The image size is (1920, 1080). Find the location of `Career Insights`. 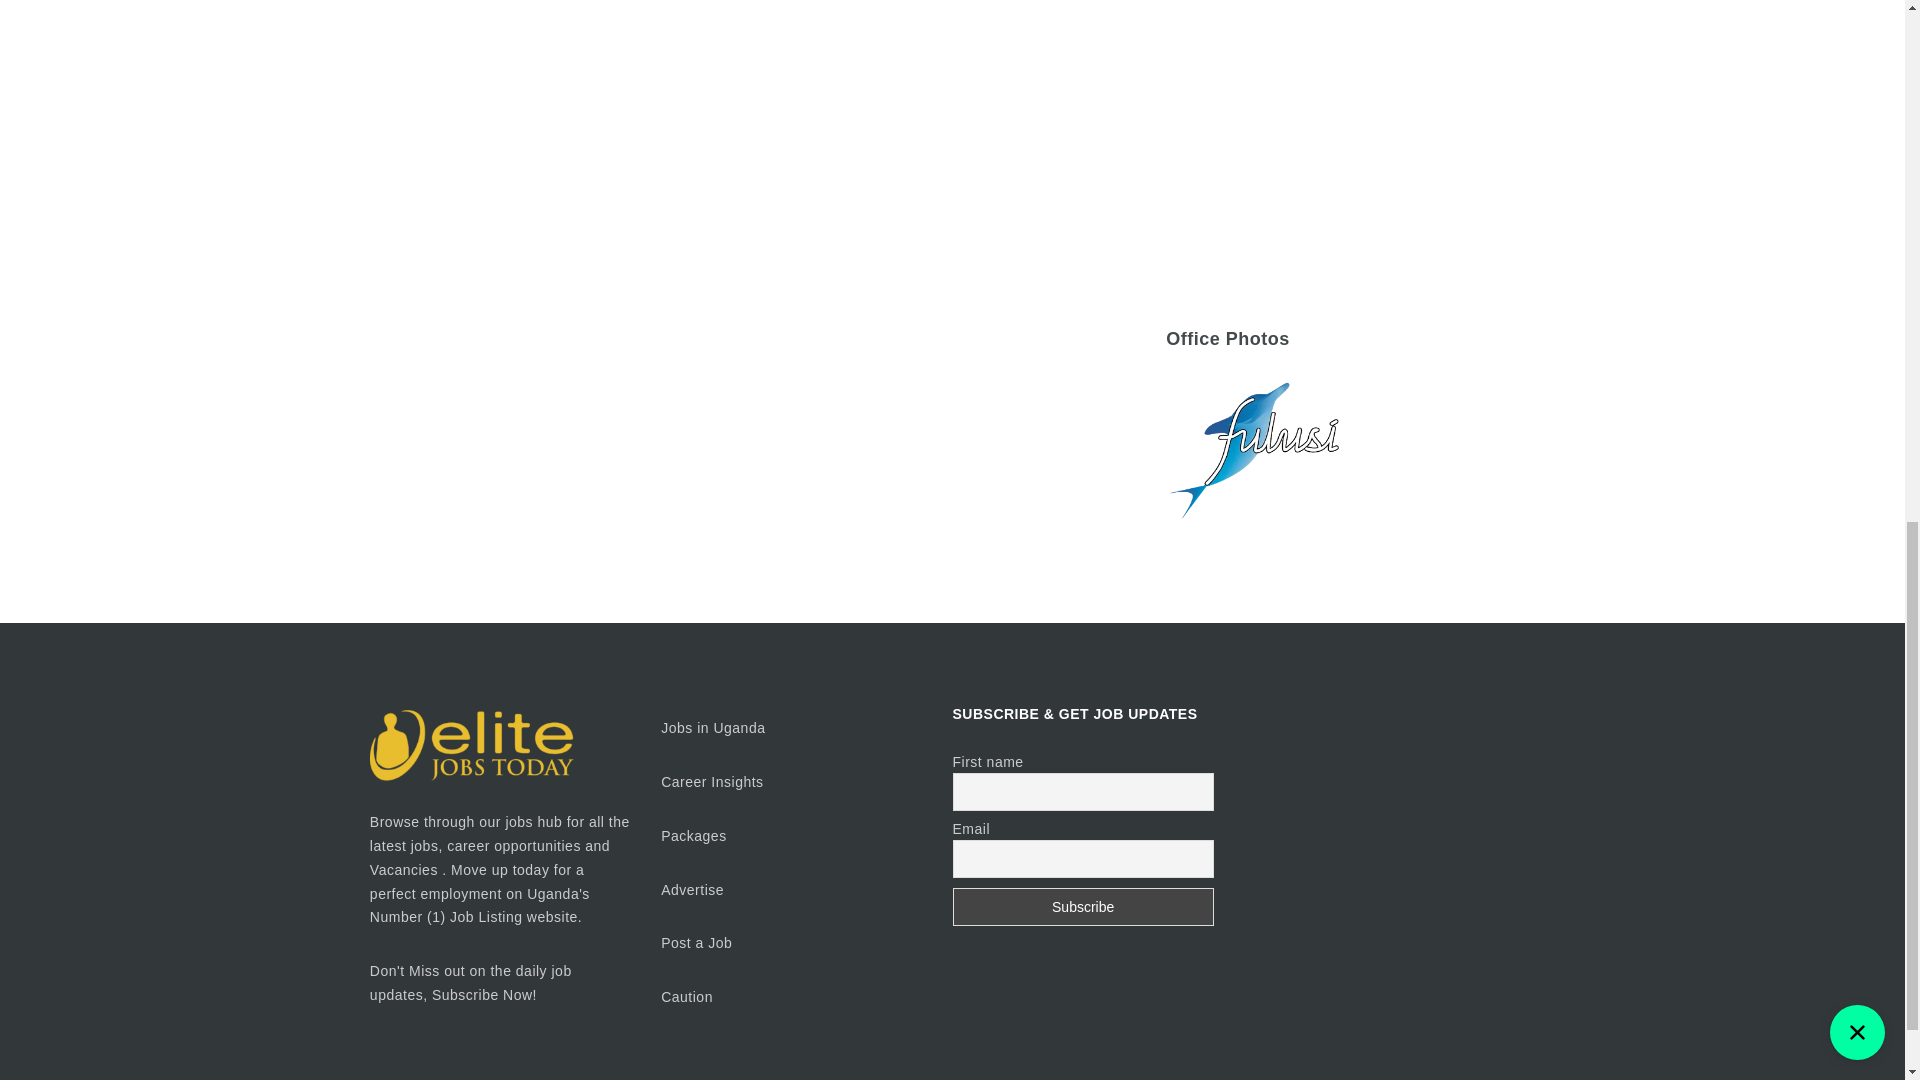

Career Insights is located at coordinates (711, 782).